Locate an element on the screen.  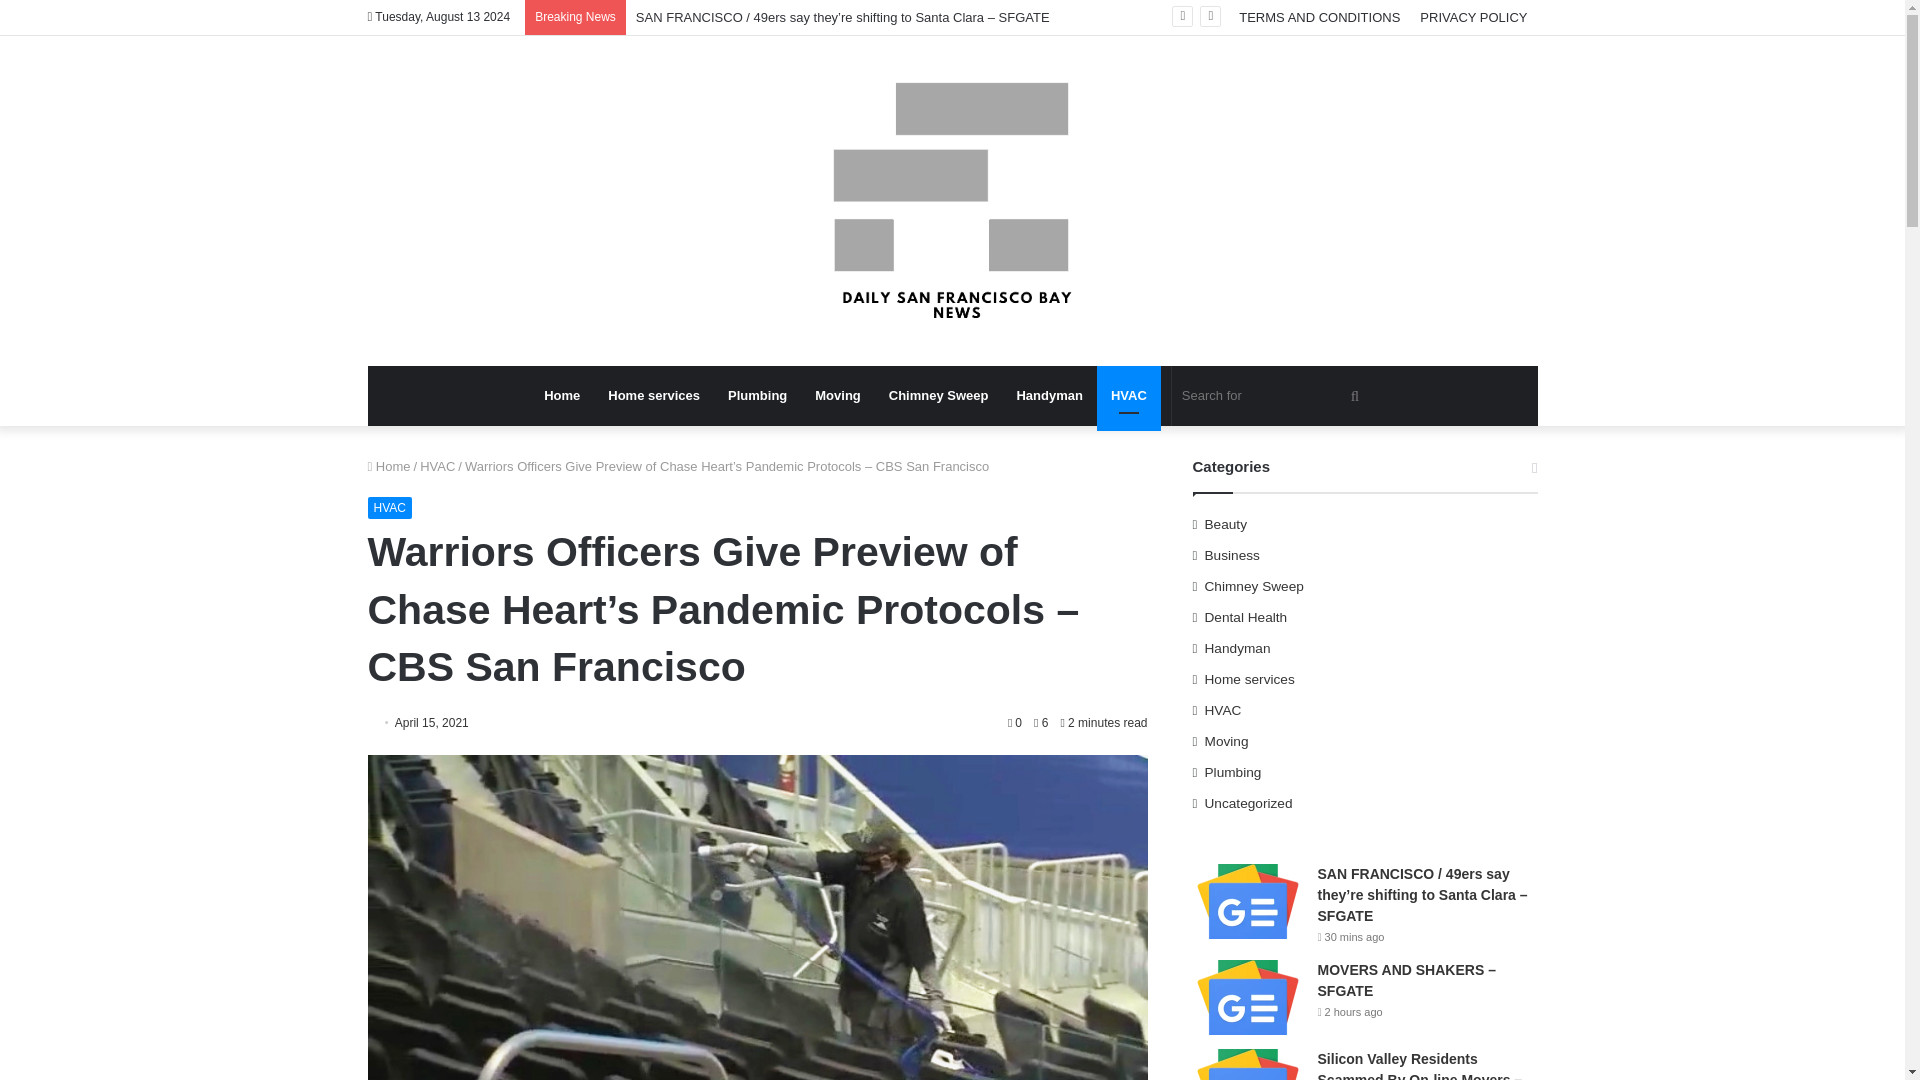
HVAC is located at coordinates (438, 466).